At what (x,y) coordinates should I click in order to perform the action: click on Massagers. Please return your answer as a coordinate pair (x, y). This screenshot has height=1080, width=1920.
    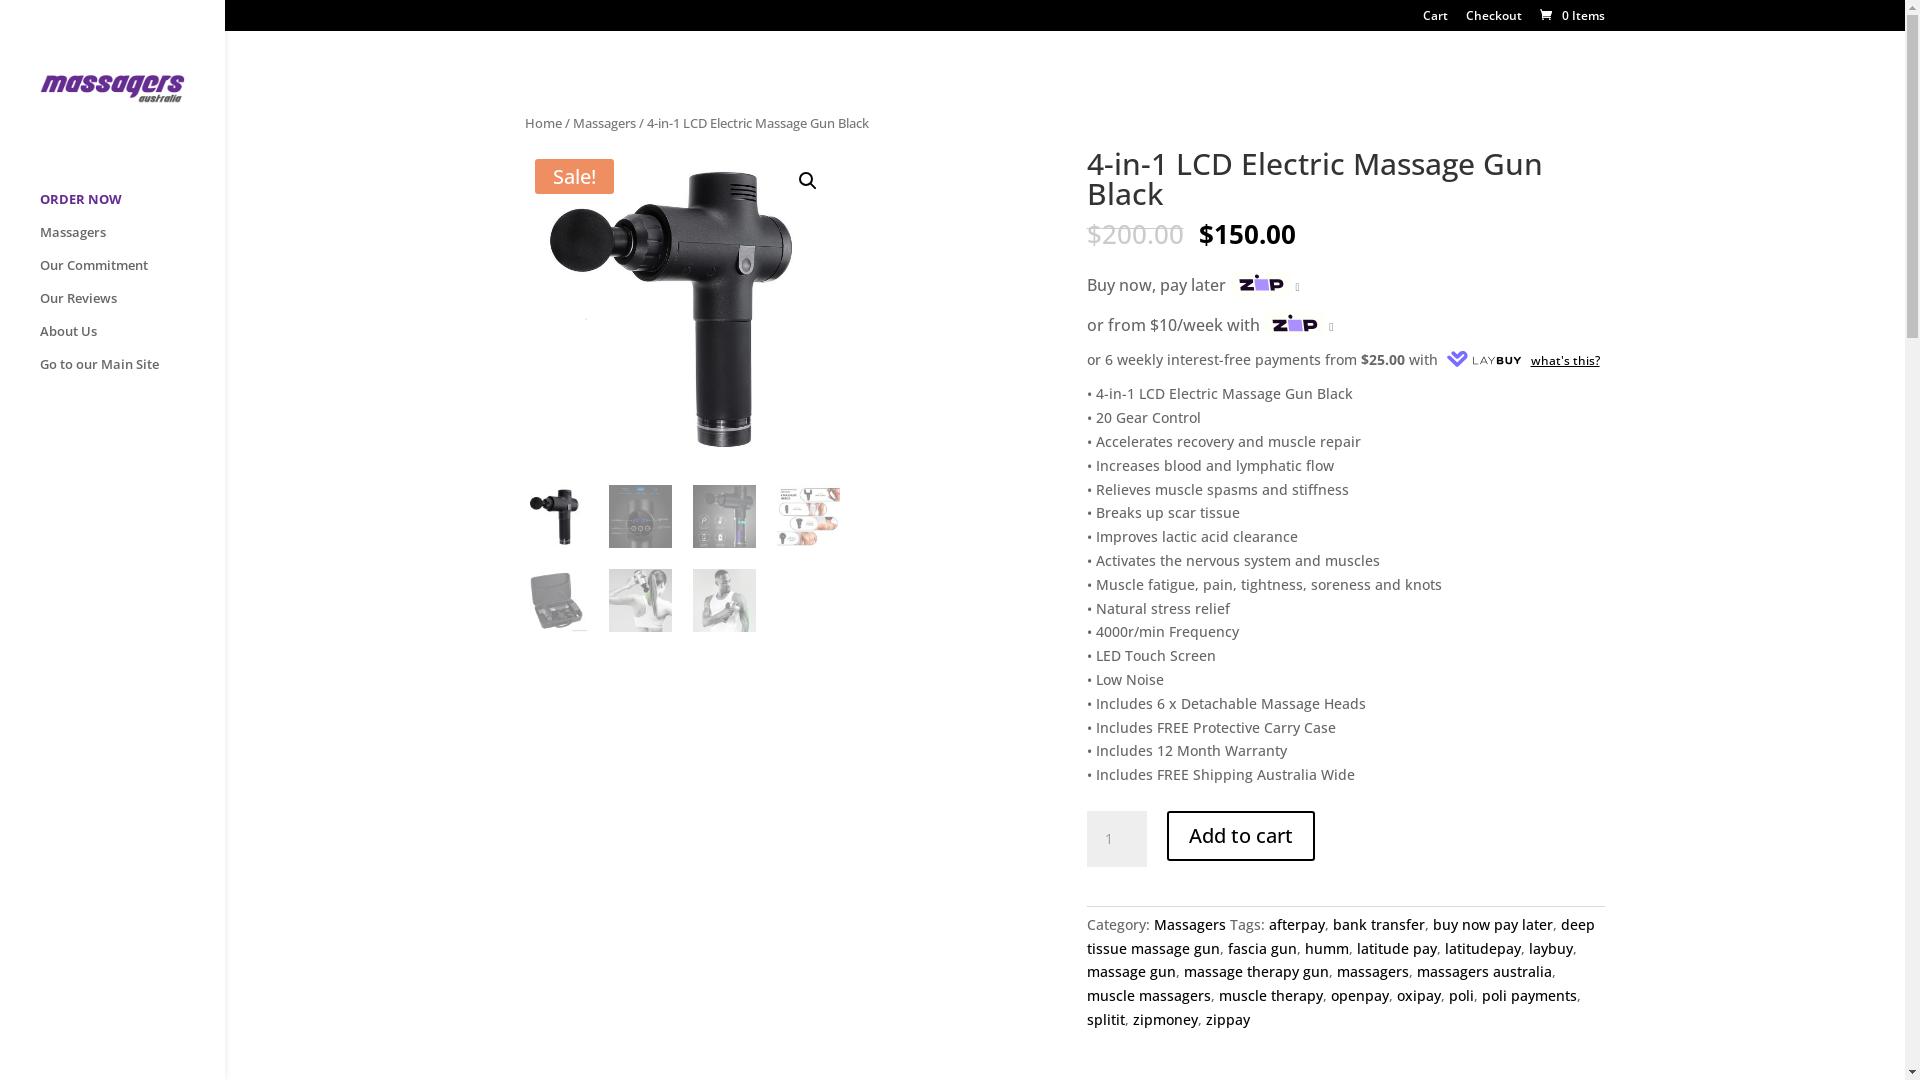
    Looking at the image, I should click on (132, 242).